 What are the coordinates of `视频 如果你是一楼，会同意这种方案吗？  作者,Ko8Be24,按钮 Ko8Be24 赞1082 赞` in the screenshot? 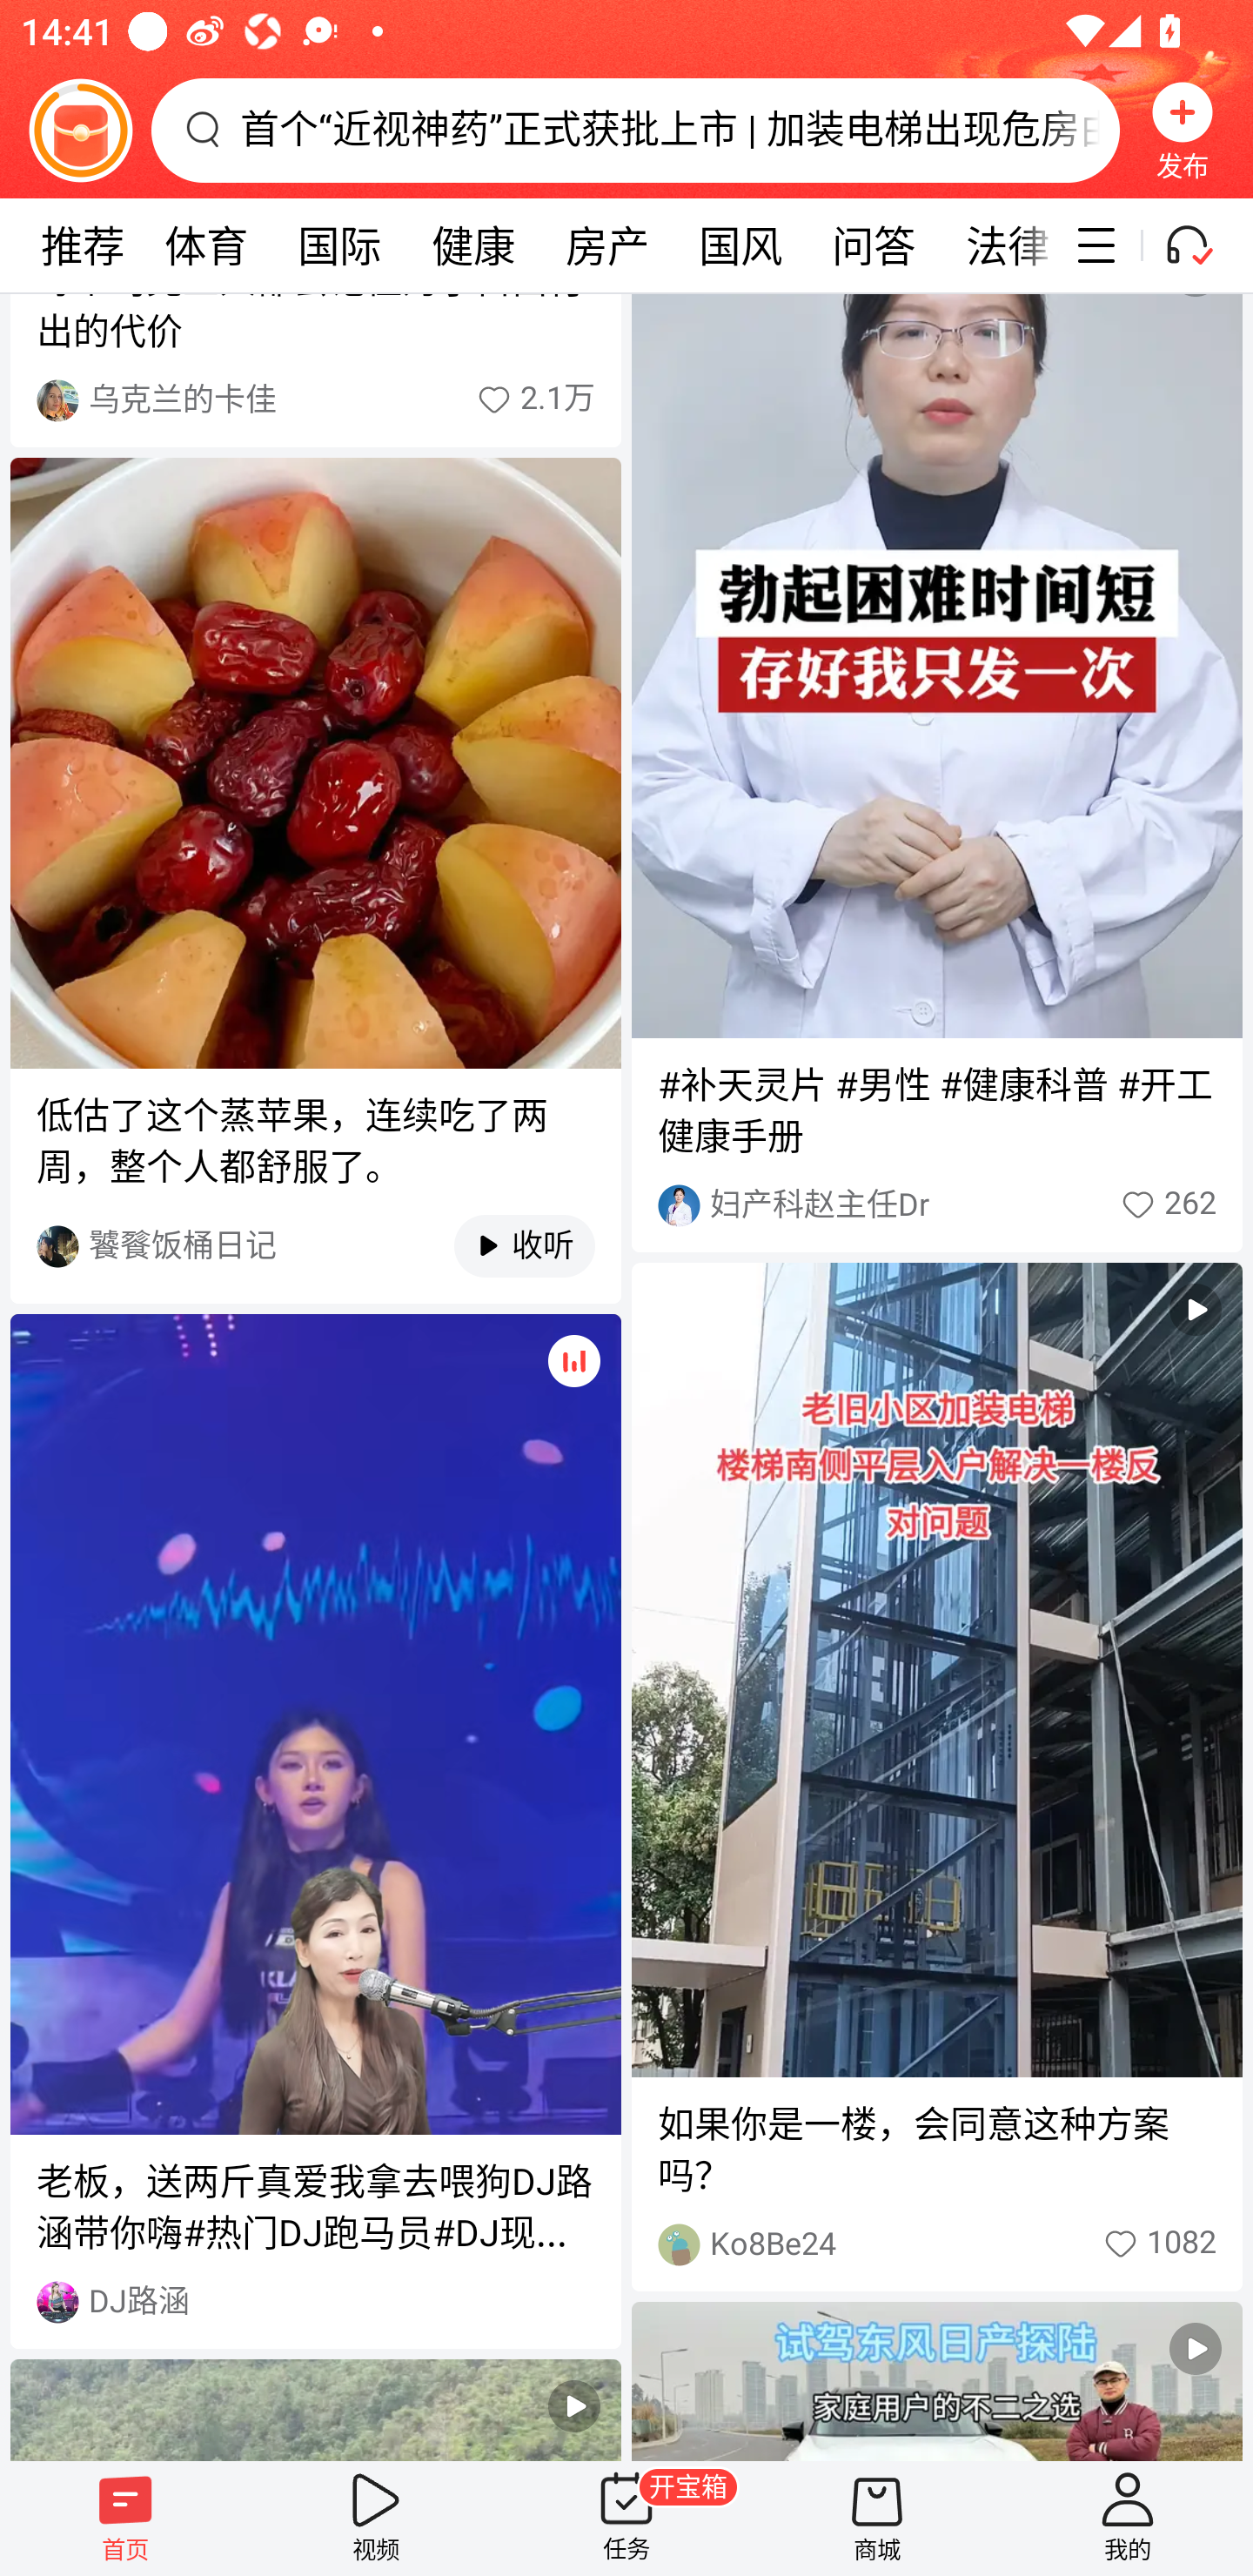 It's located at (936, 1777).